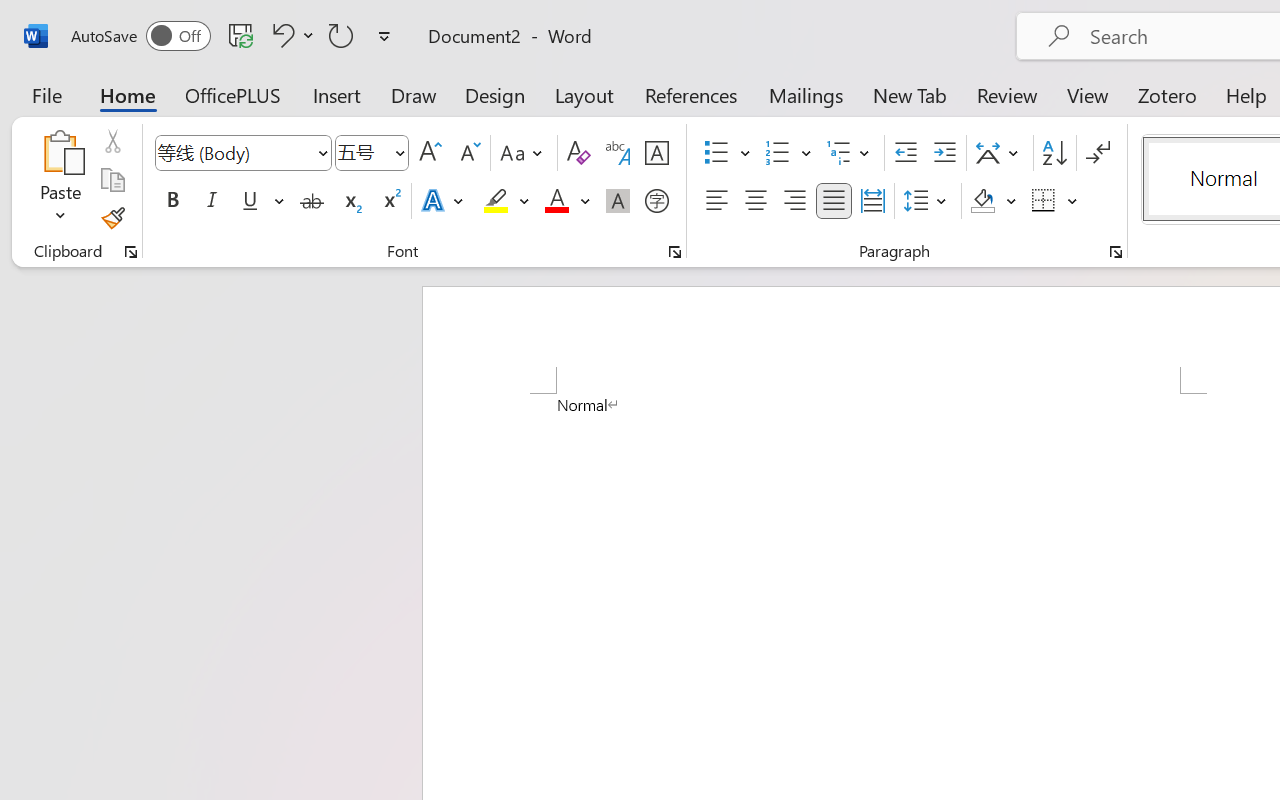 This screenshot has width=1280, height=800. What do you see at coordinates (1115, 252) in the screenshot?
I see `Paragraph...` at bounding box center [1115, 252].